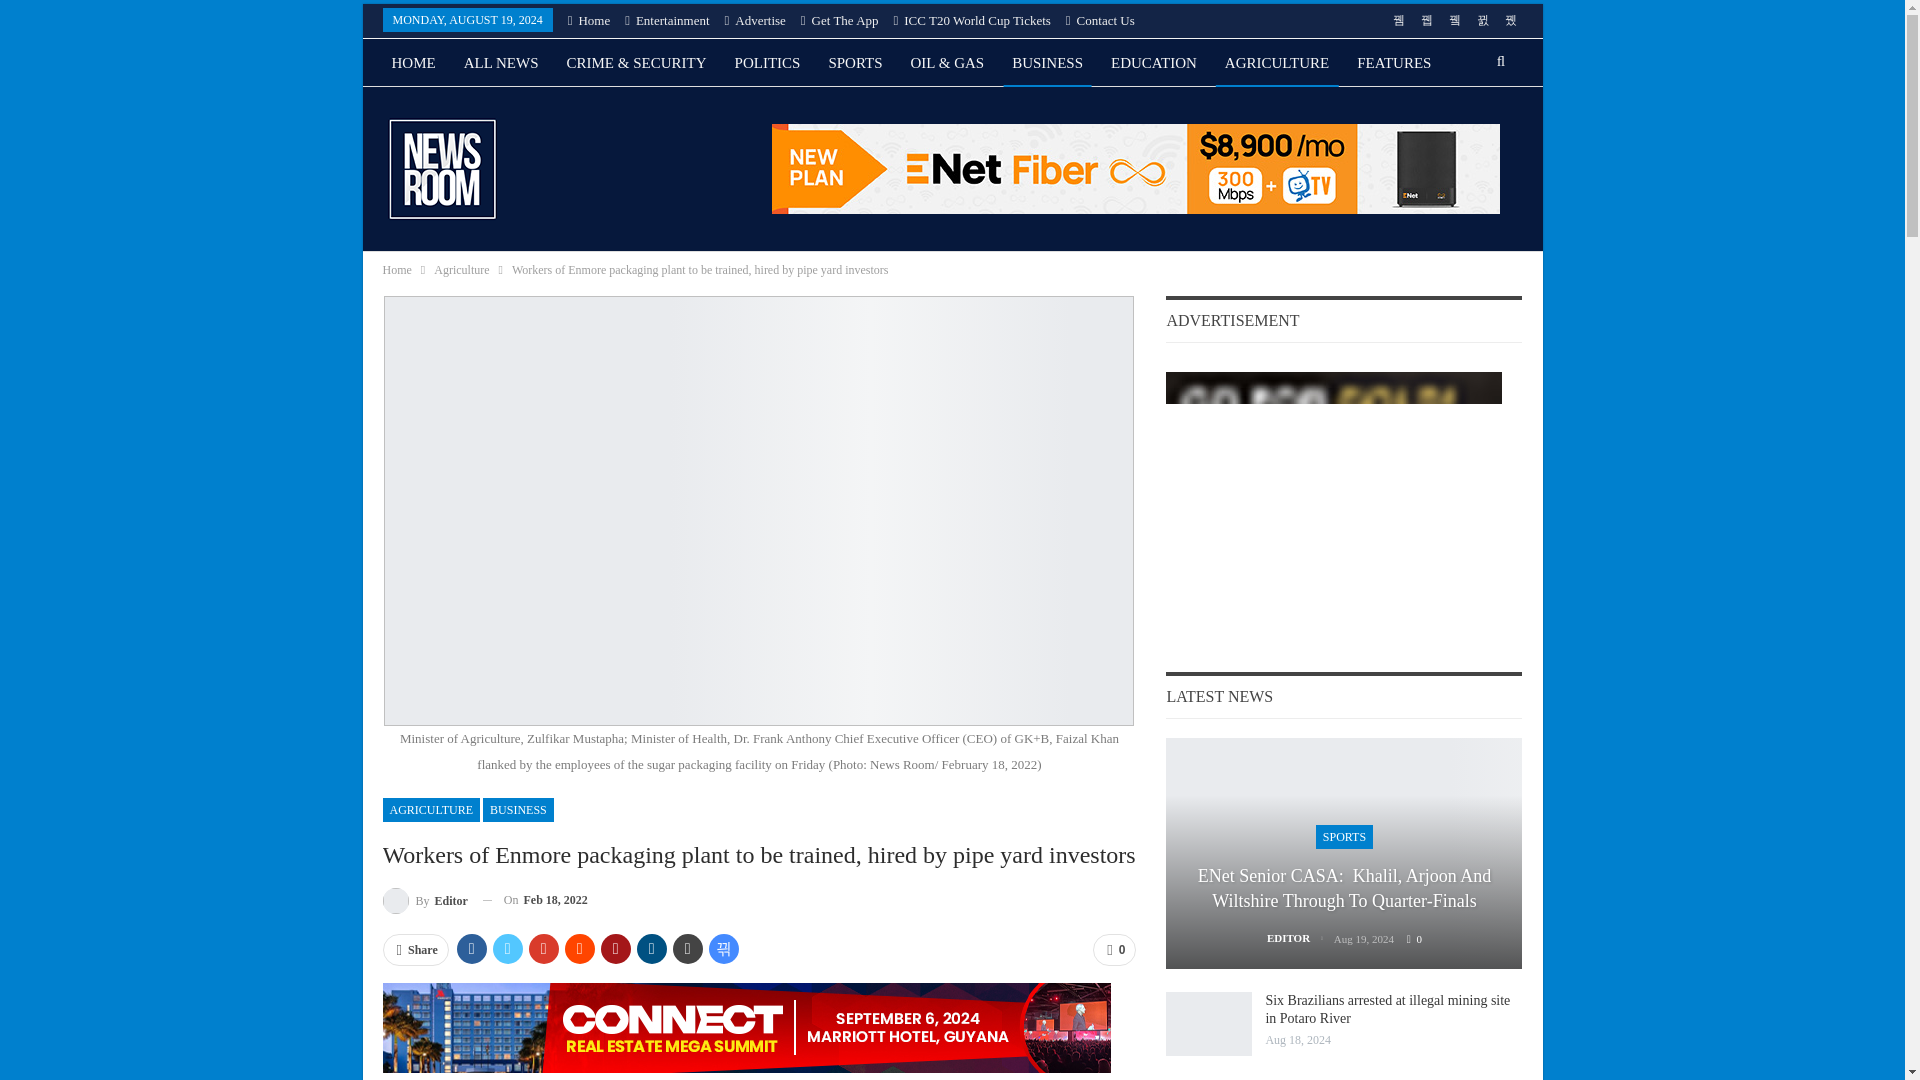  I want to click on EDUCATION, so click(1154, 62).